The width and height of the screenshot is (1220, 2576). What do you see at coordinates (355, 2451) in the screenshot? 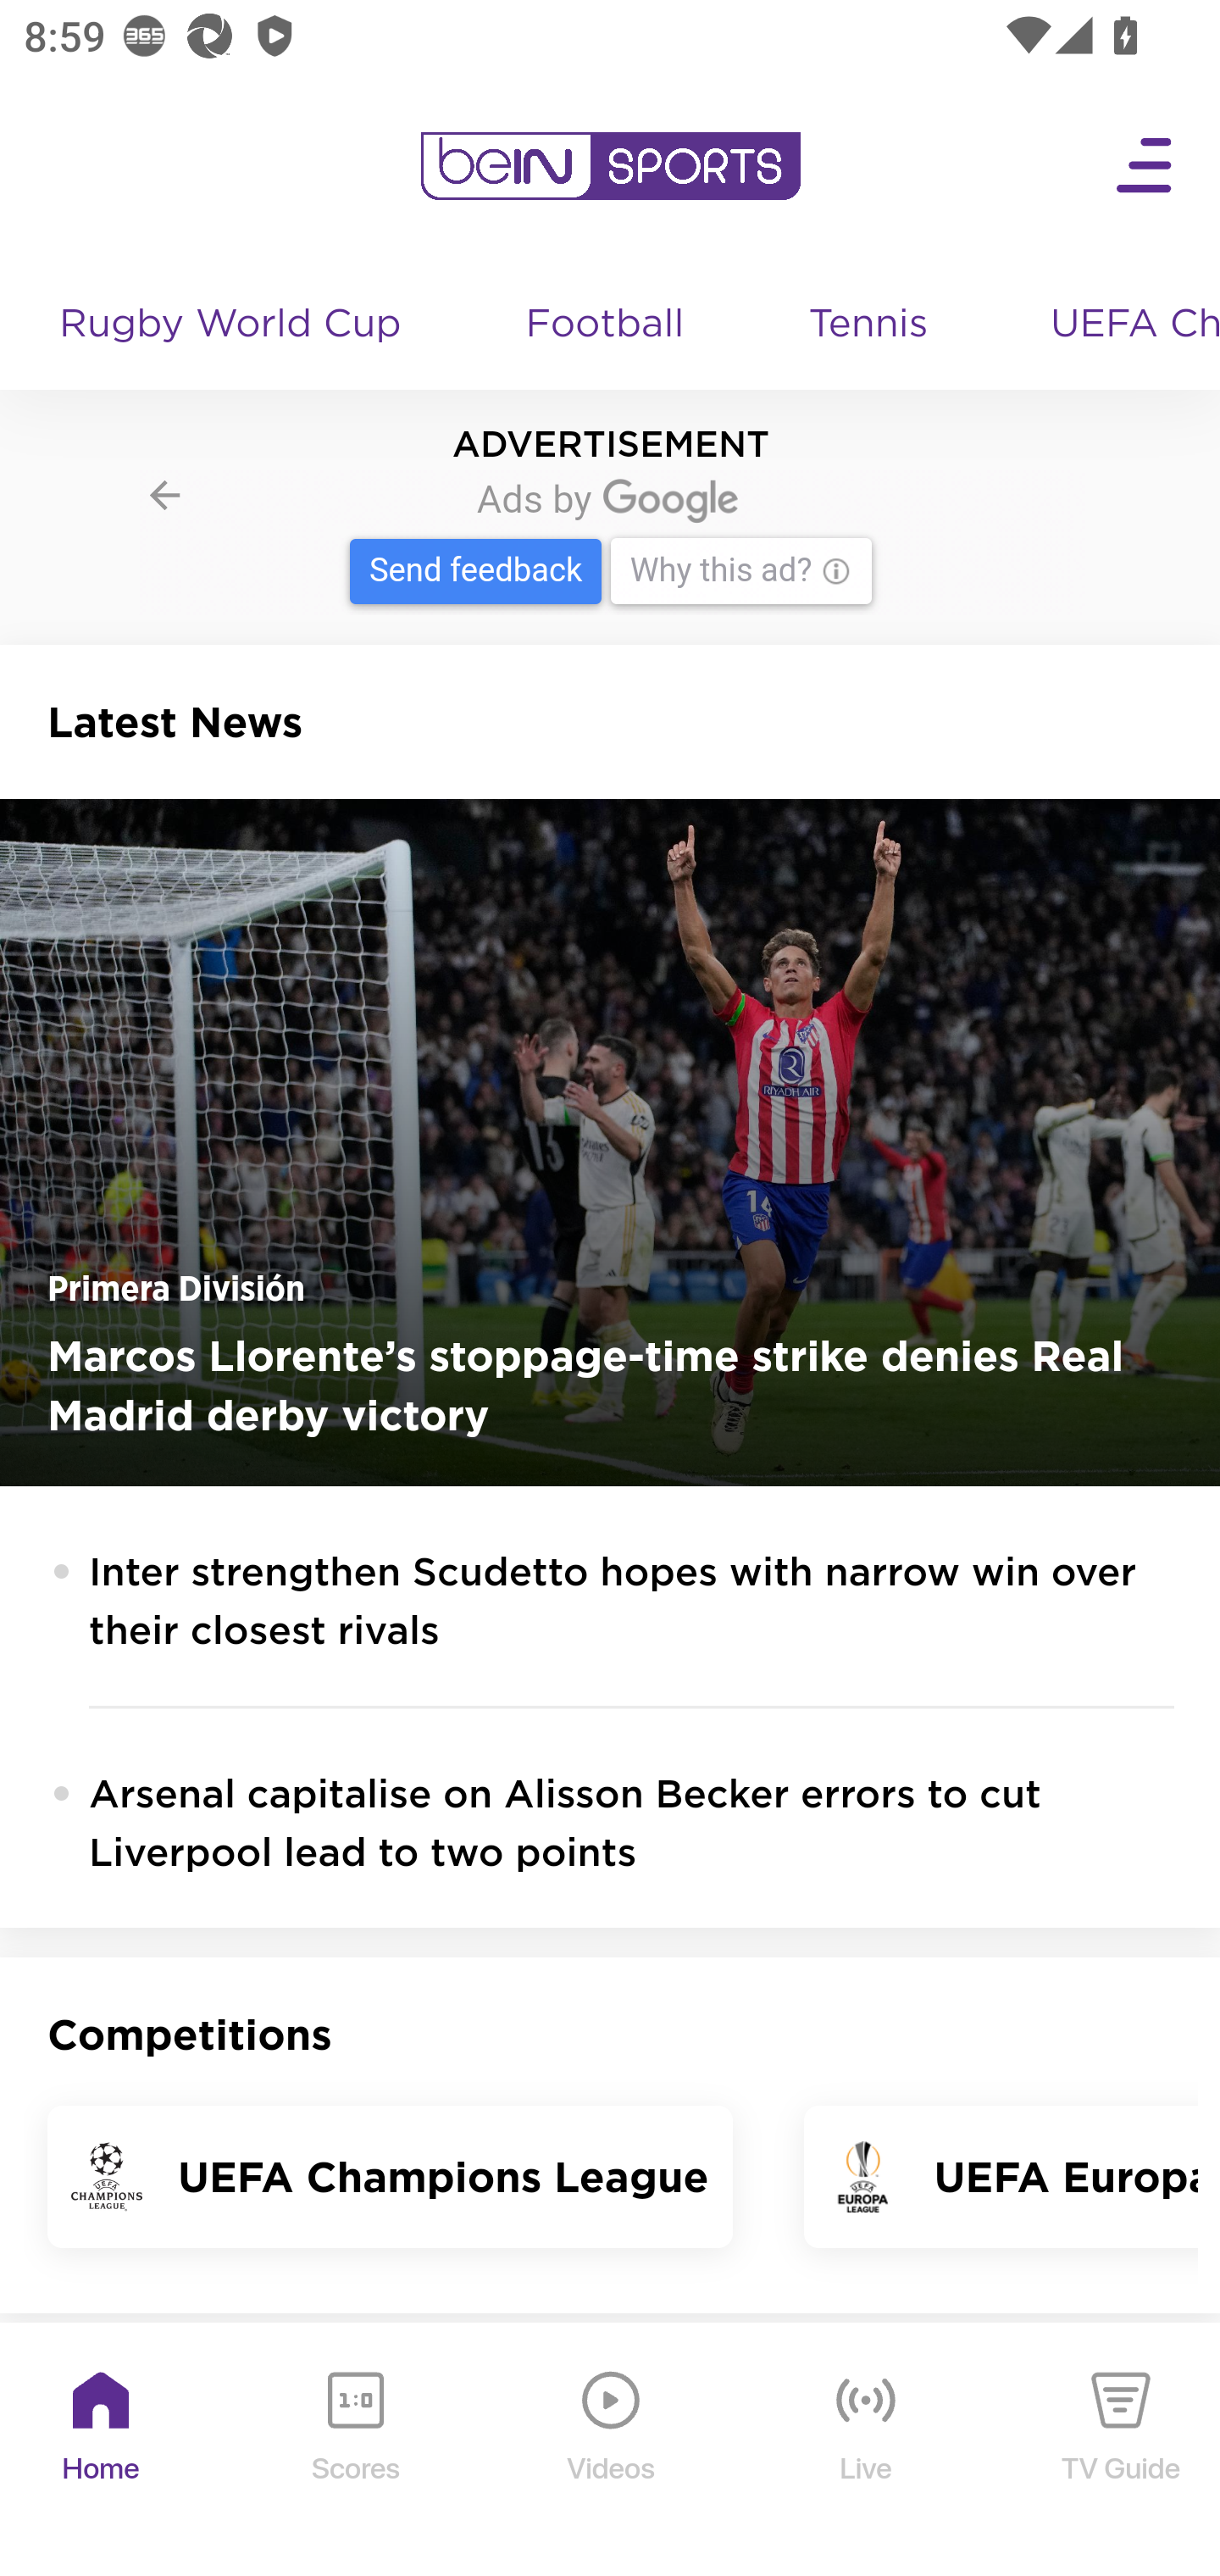
I see `Scores Scores Icon Scores` at bounding box center [355, 2451].